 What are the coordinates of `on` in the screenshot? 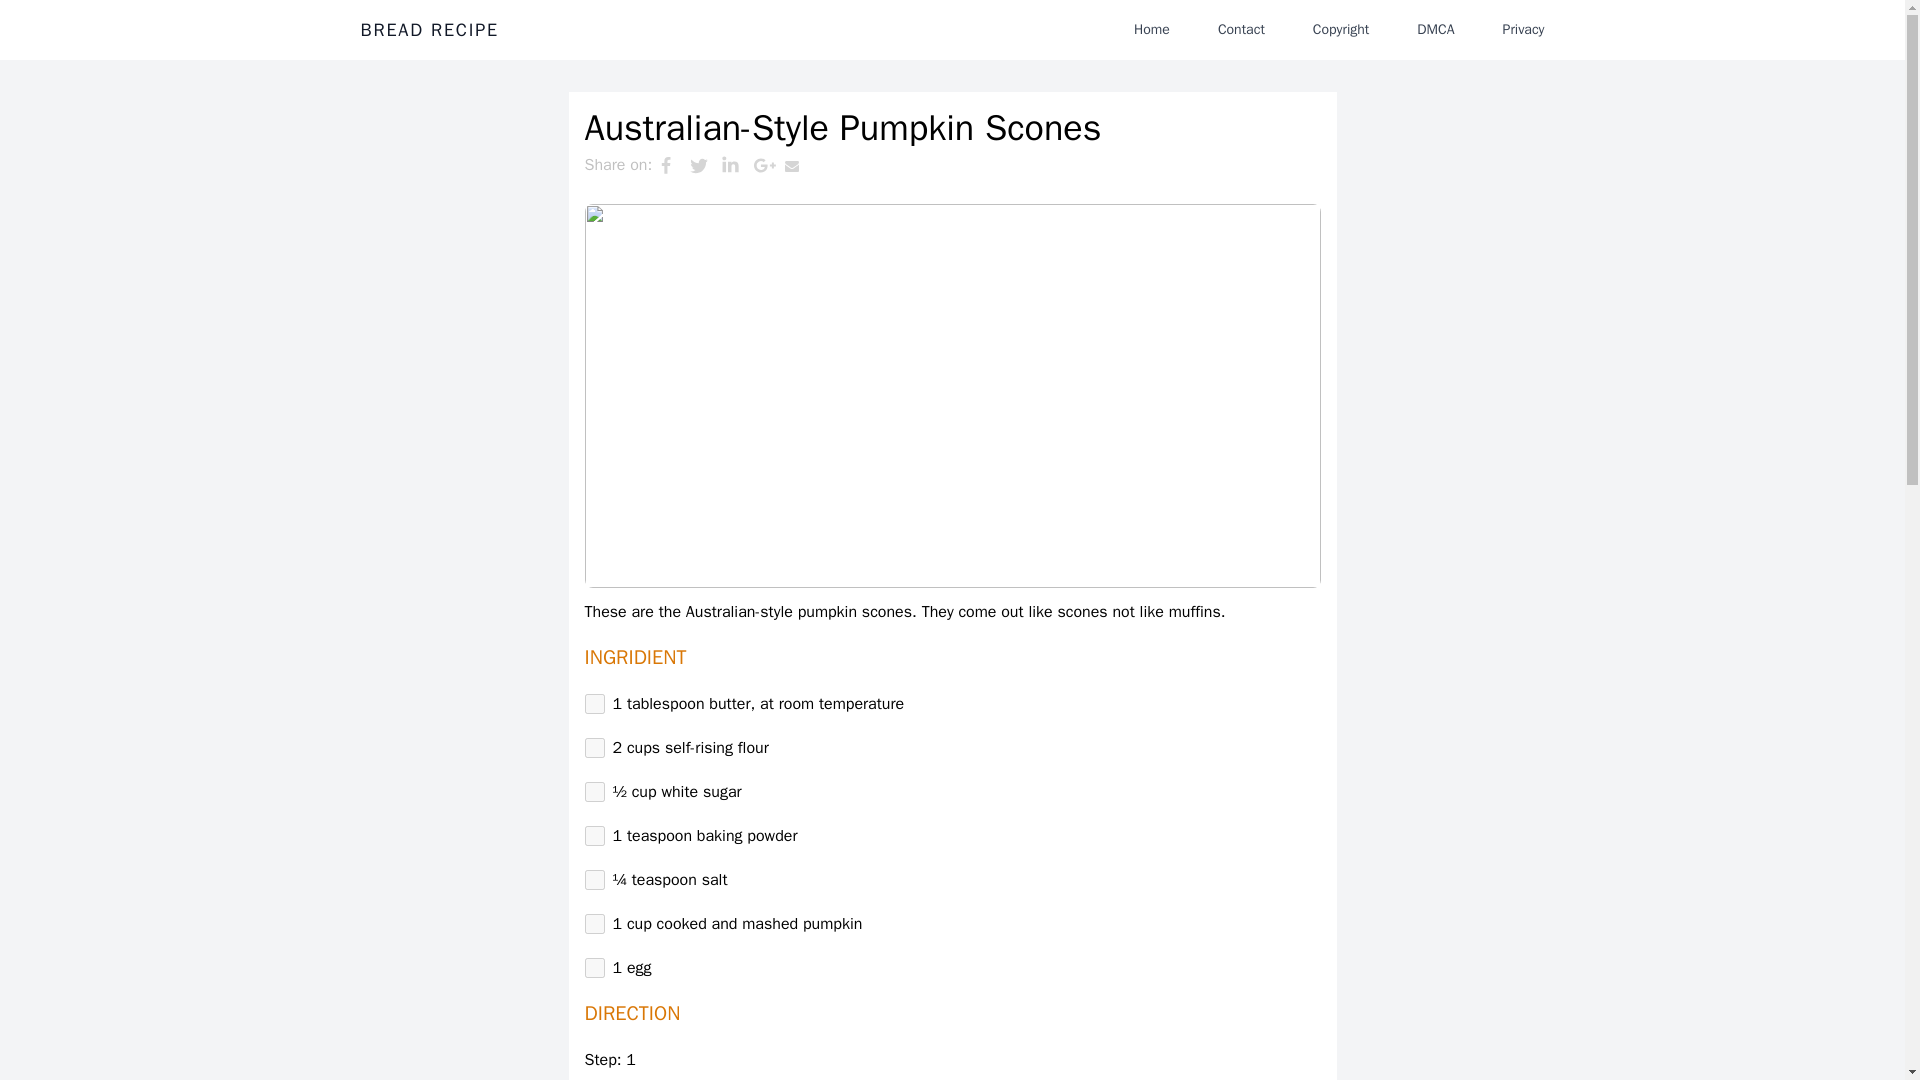 It's located at (594, 704).